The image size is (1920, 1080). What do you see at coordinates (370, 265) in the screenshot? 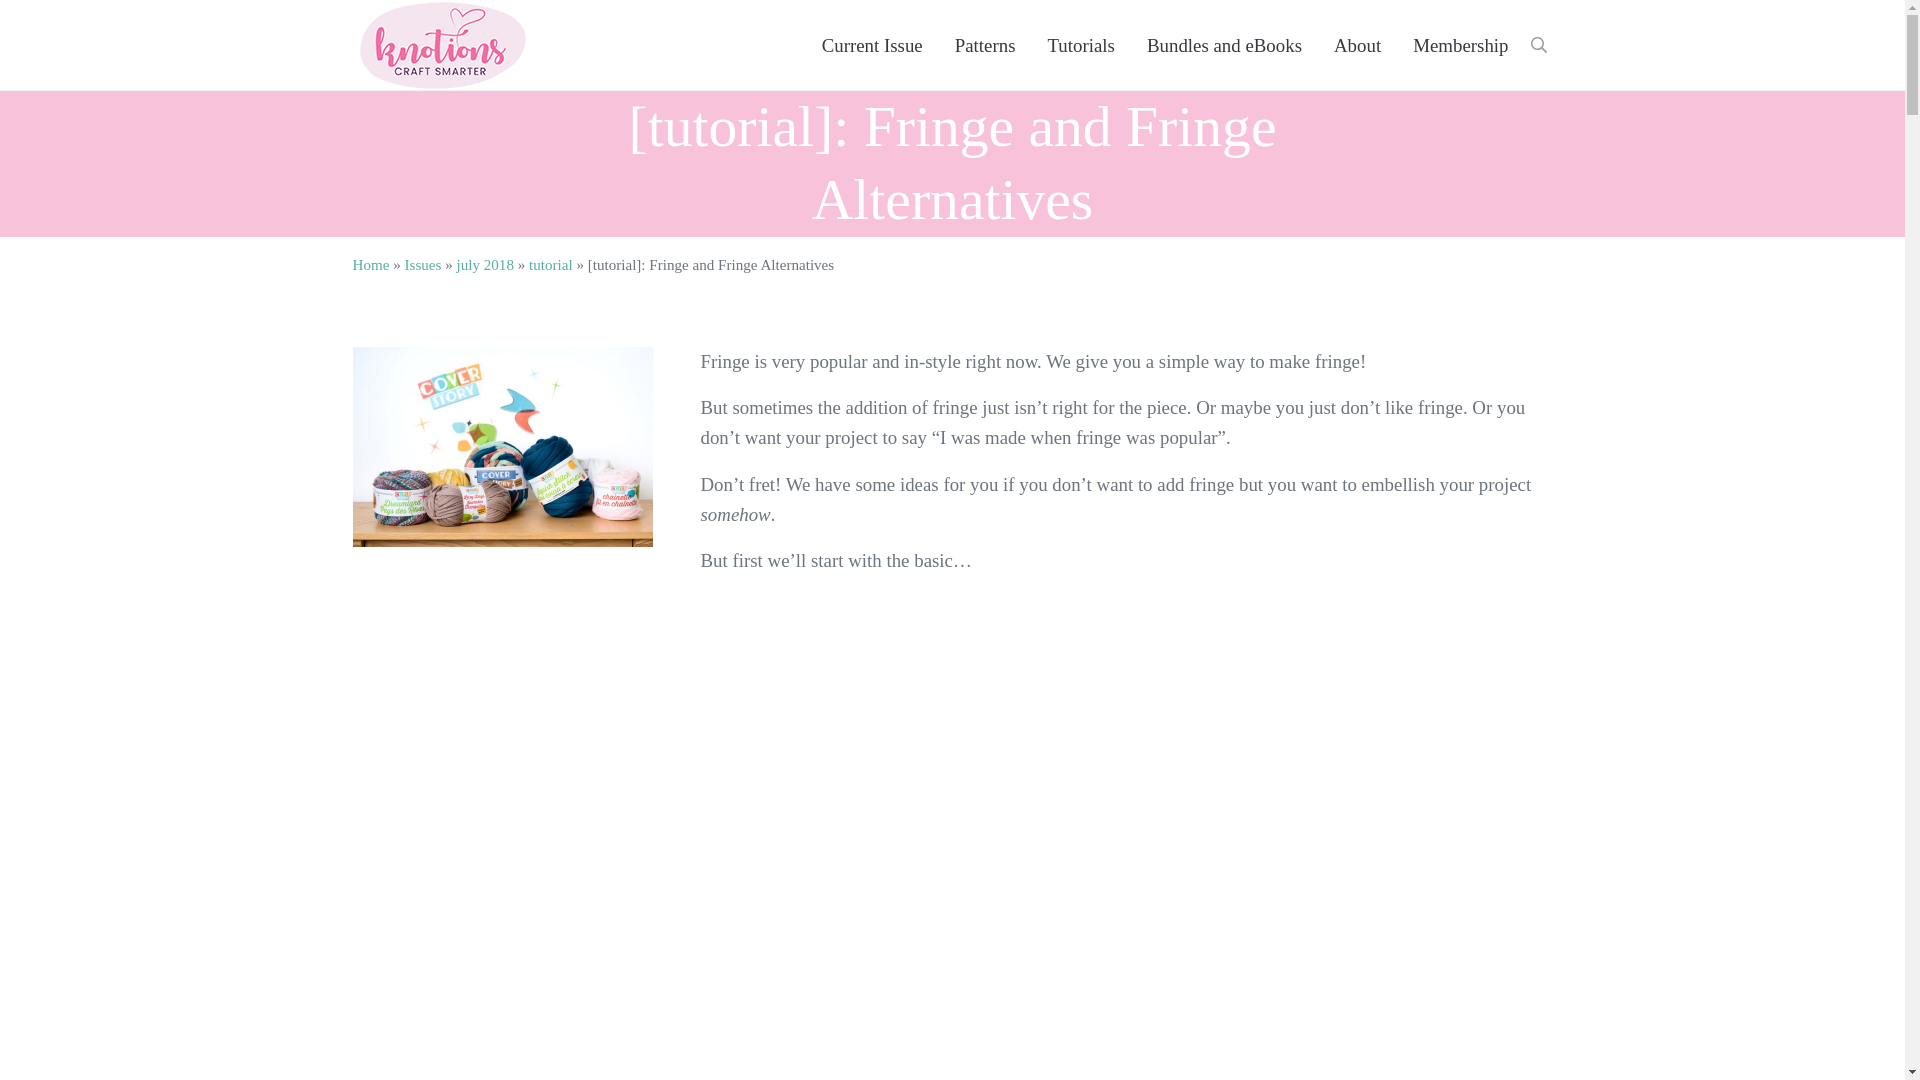
I see `Home` at bounding box center [370, 265].